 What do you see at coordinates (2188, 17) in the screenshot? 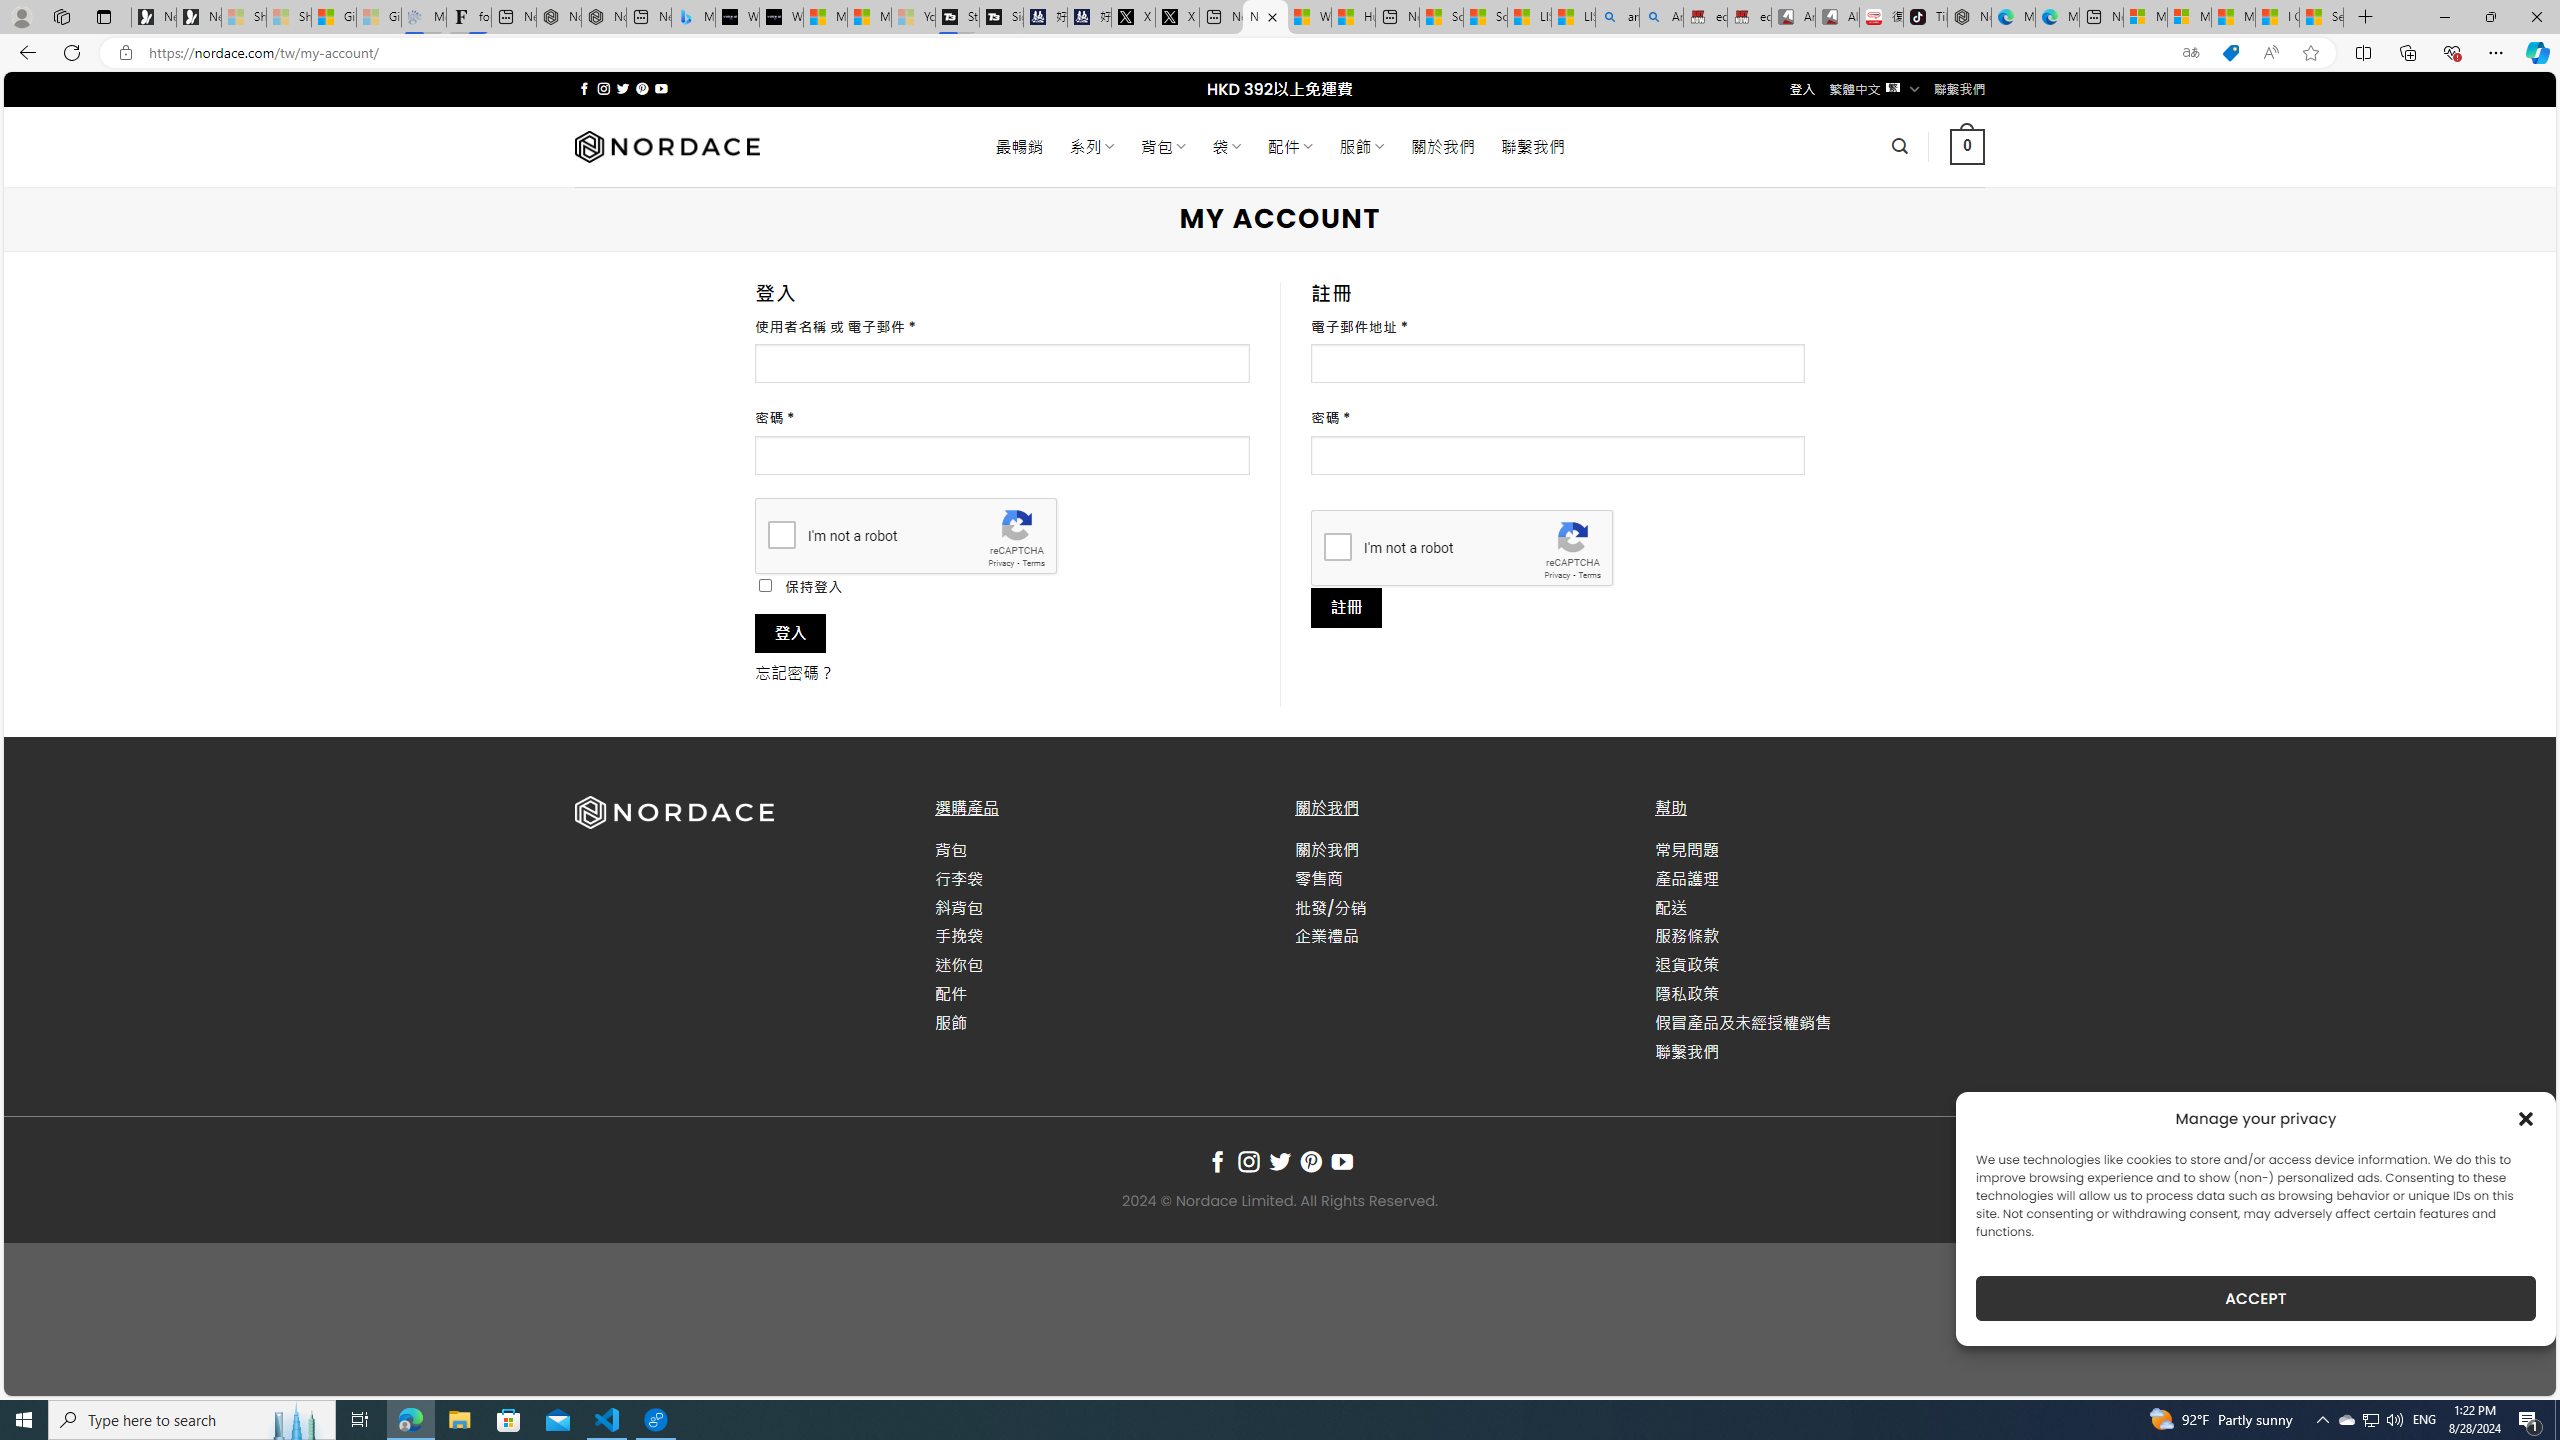
I see `Microsoft account | Privacy` at bounding box center [2188, 17].